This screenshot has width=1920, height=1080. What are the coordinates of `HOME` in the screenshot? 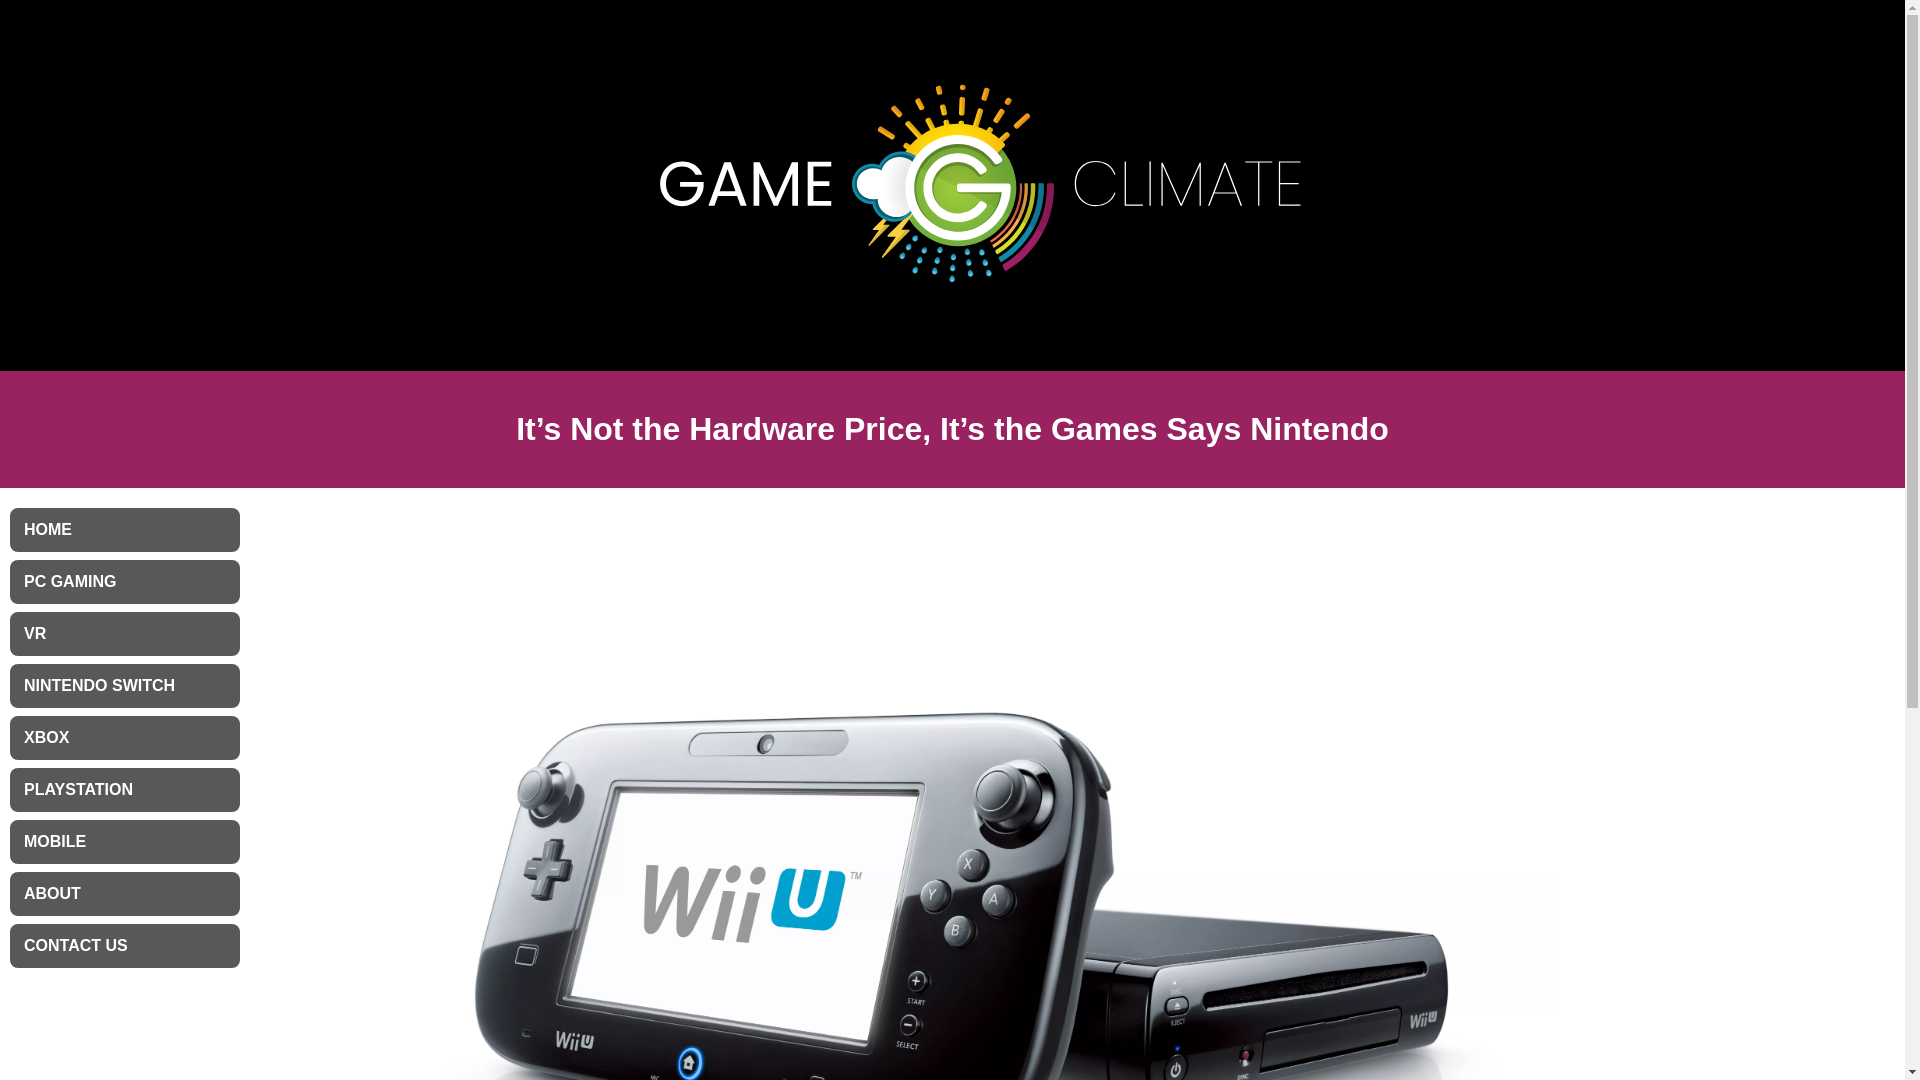 It's located at (124, 529).